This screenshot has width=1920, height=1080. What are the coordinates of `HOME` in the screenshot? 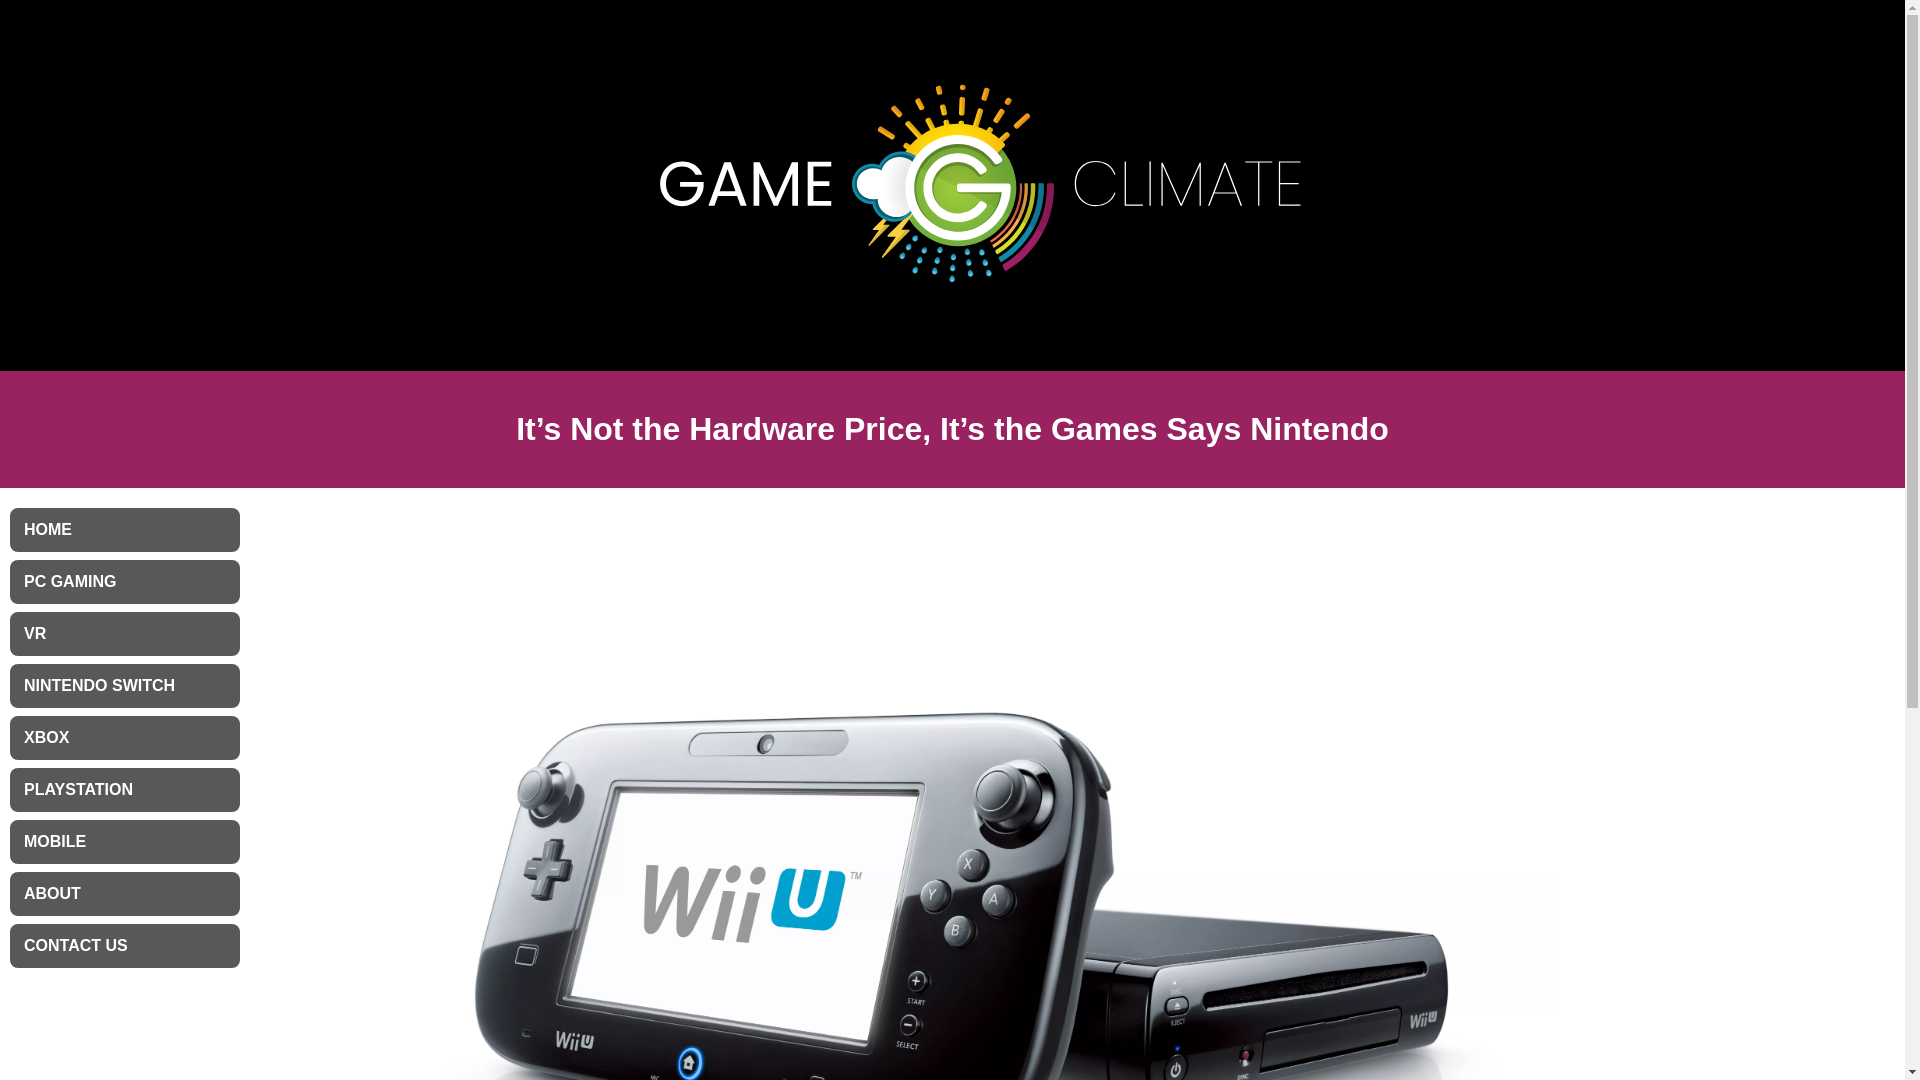 It's located at (124, 529).